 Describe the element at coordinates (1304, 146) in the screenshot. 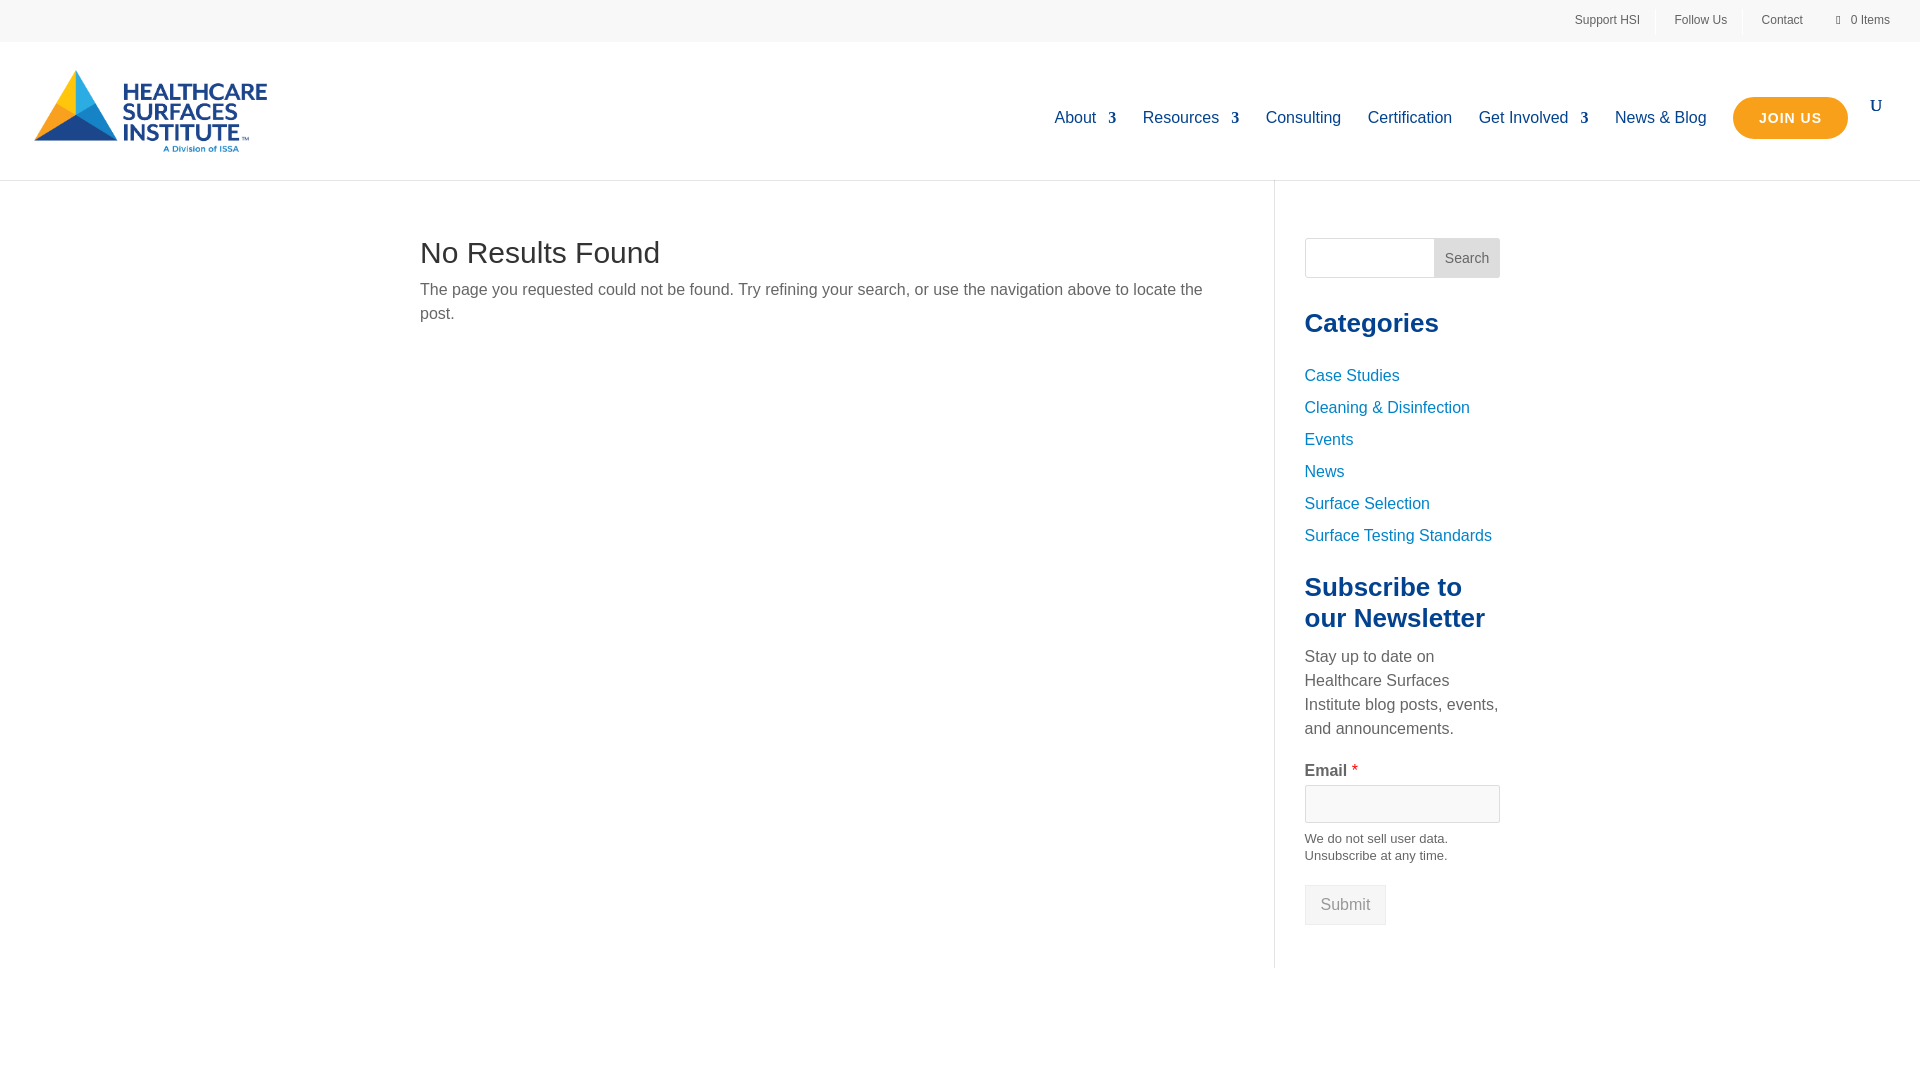

I see `Consulting` at that location.